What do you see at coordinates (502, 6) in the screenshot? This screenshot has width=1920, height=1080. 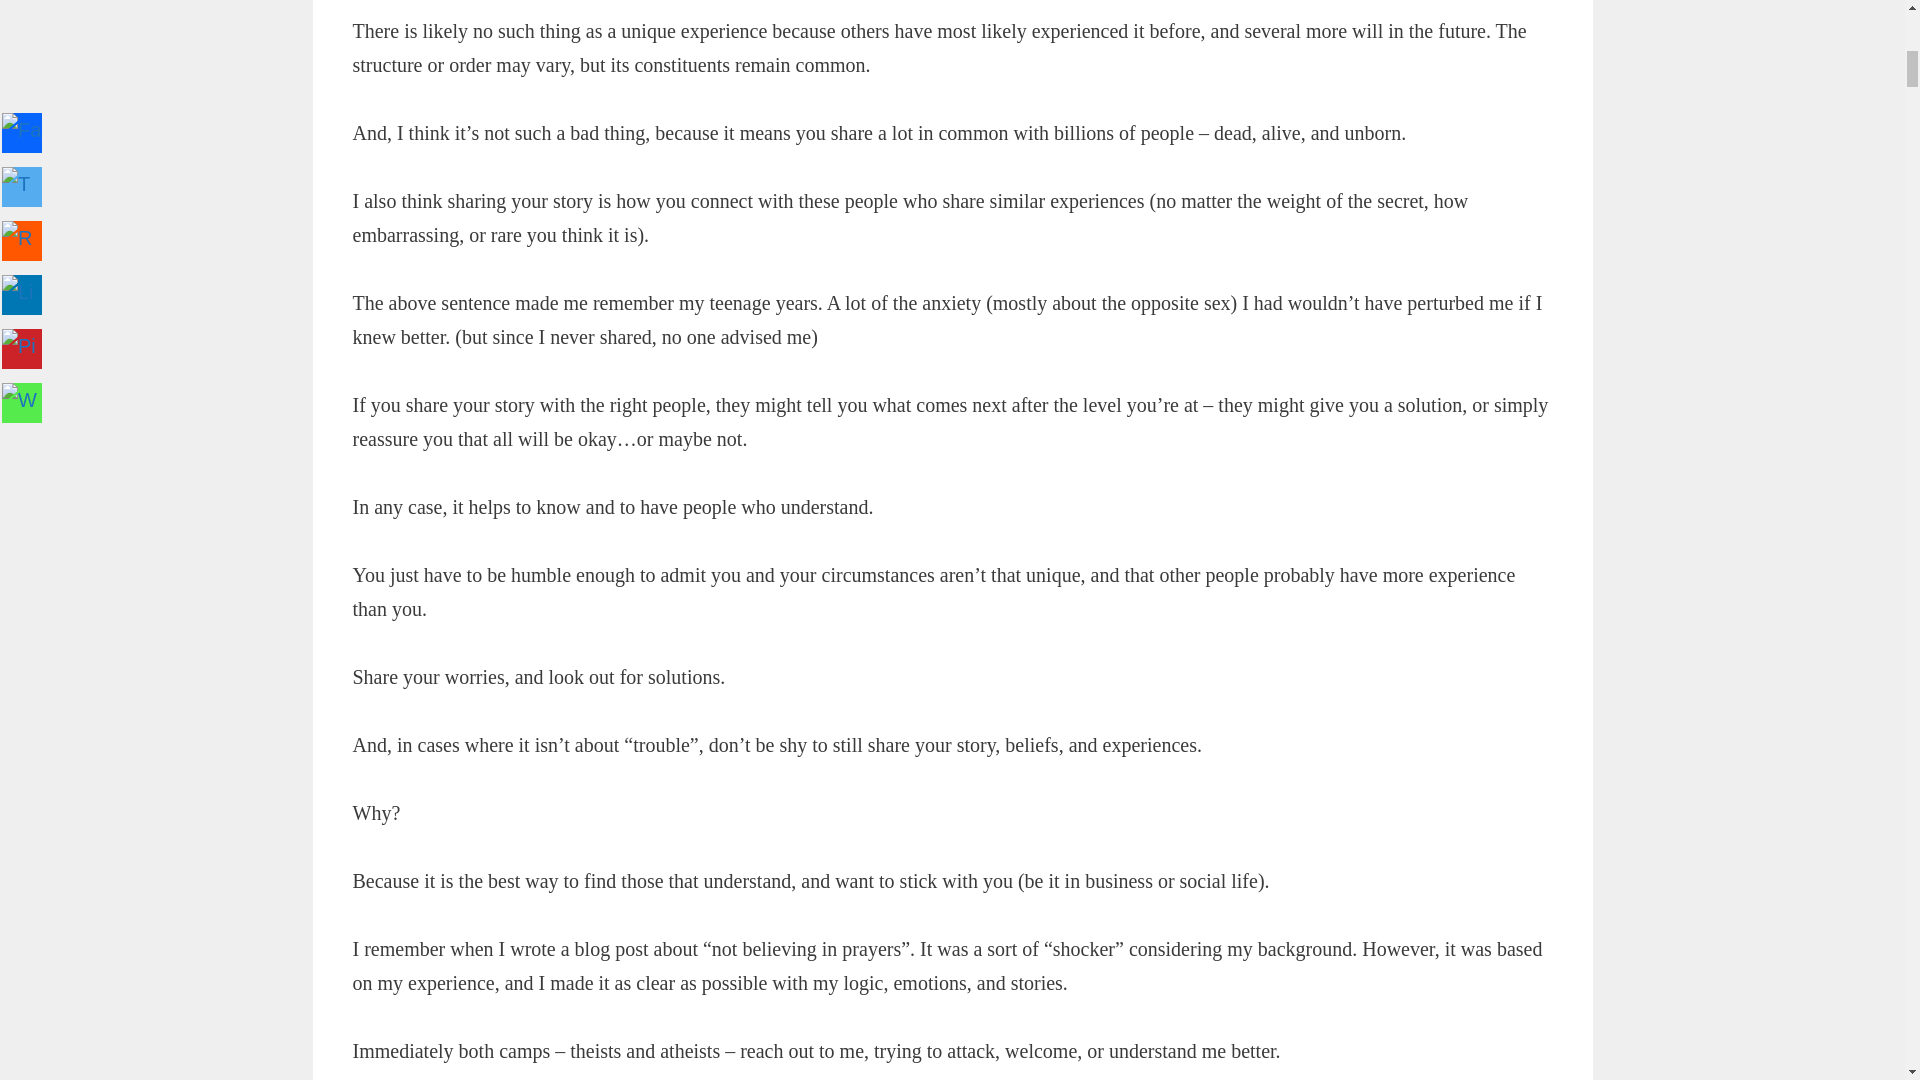 I see `Reddit` at bounding box center [502, 6].